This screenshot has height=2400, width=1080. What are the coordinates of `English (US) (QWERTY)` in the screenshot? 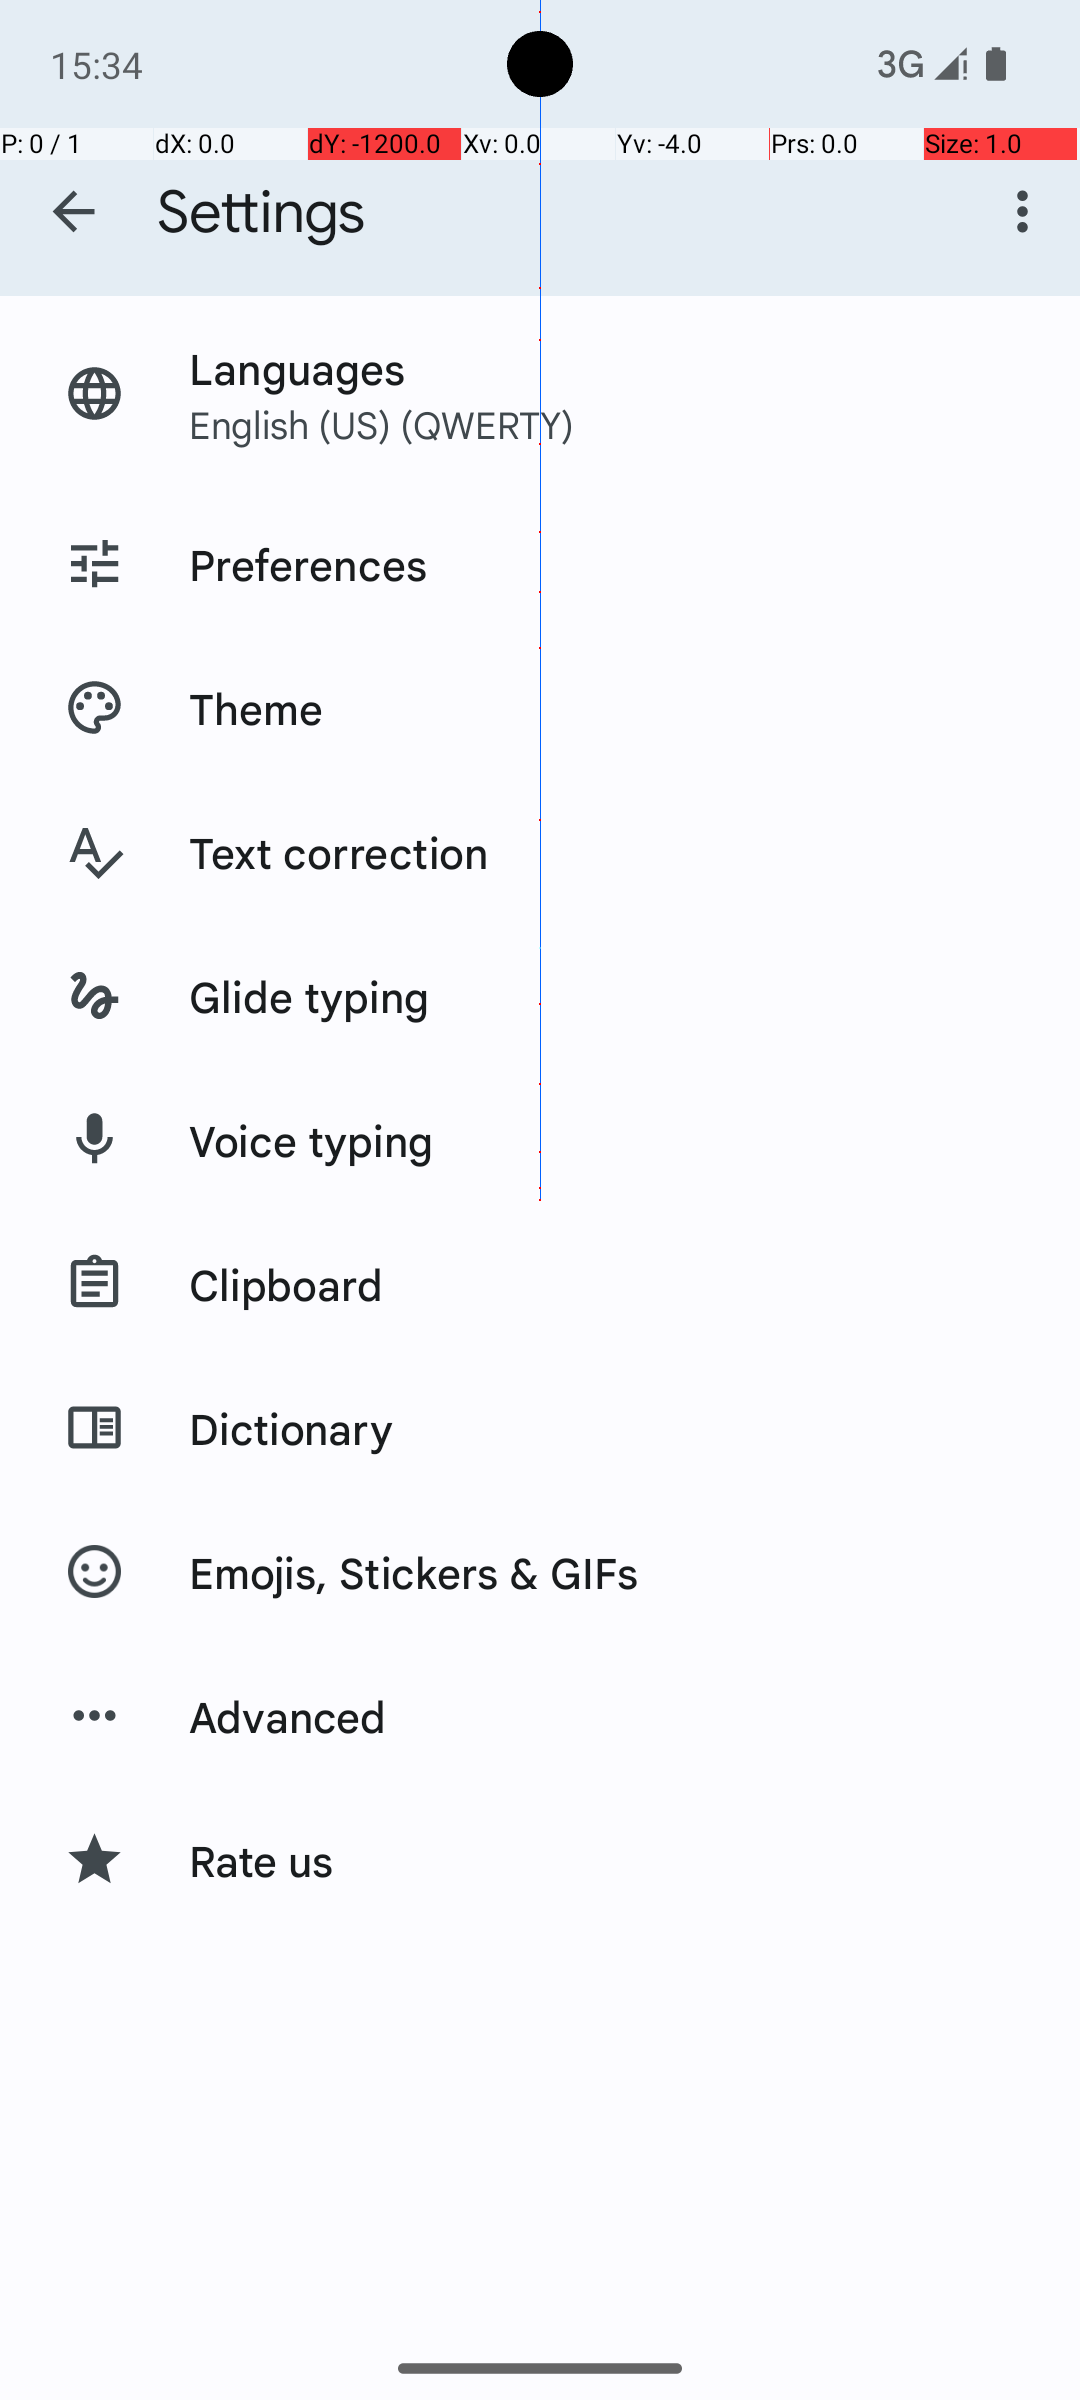 It's located at (382, 424).